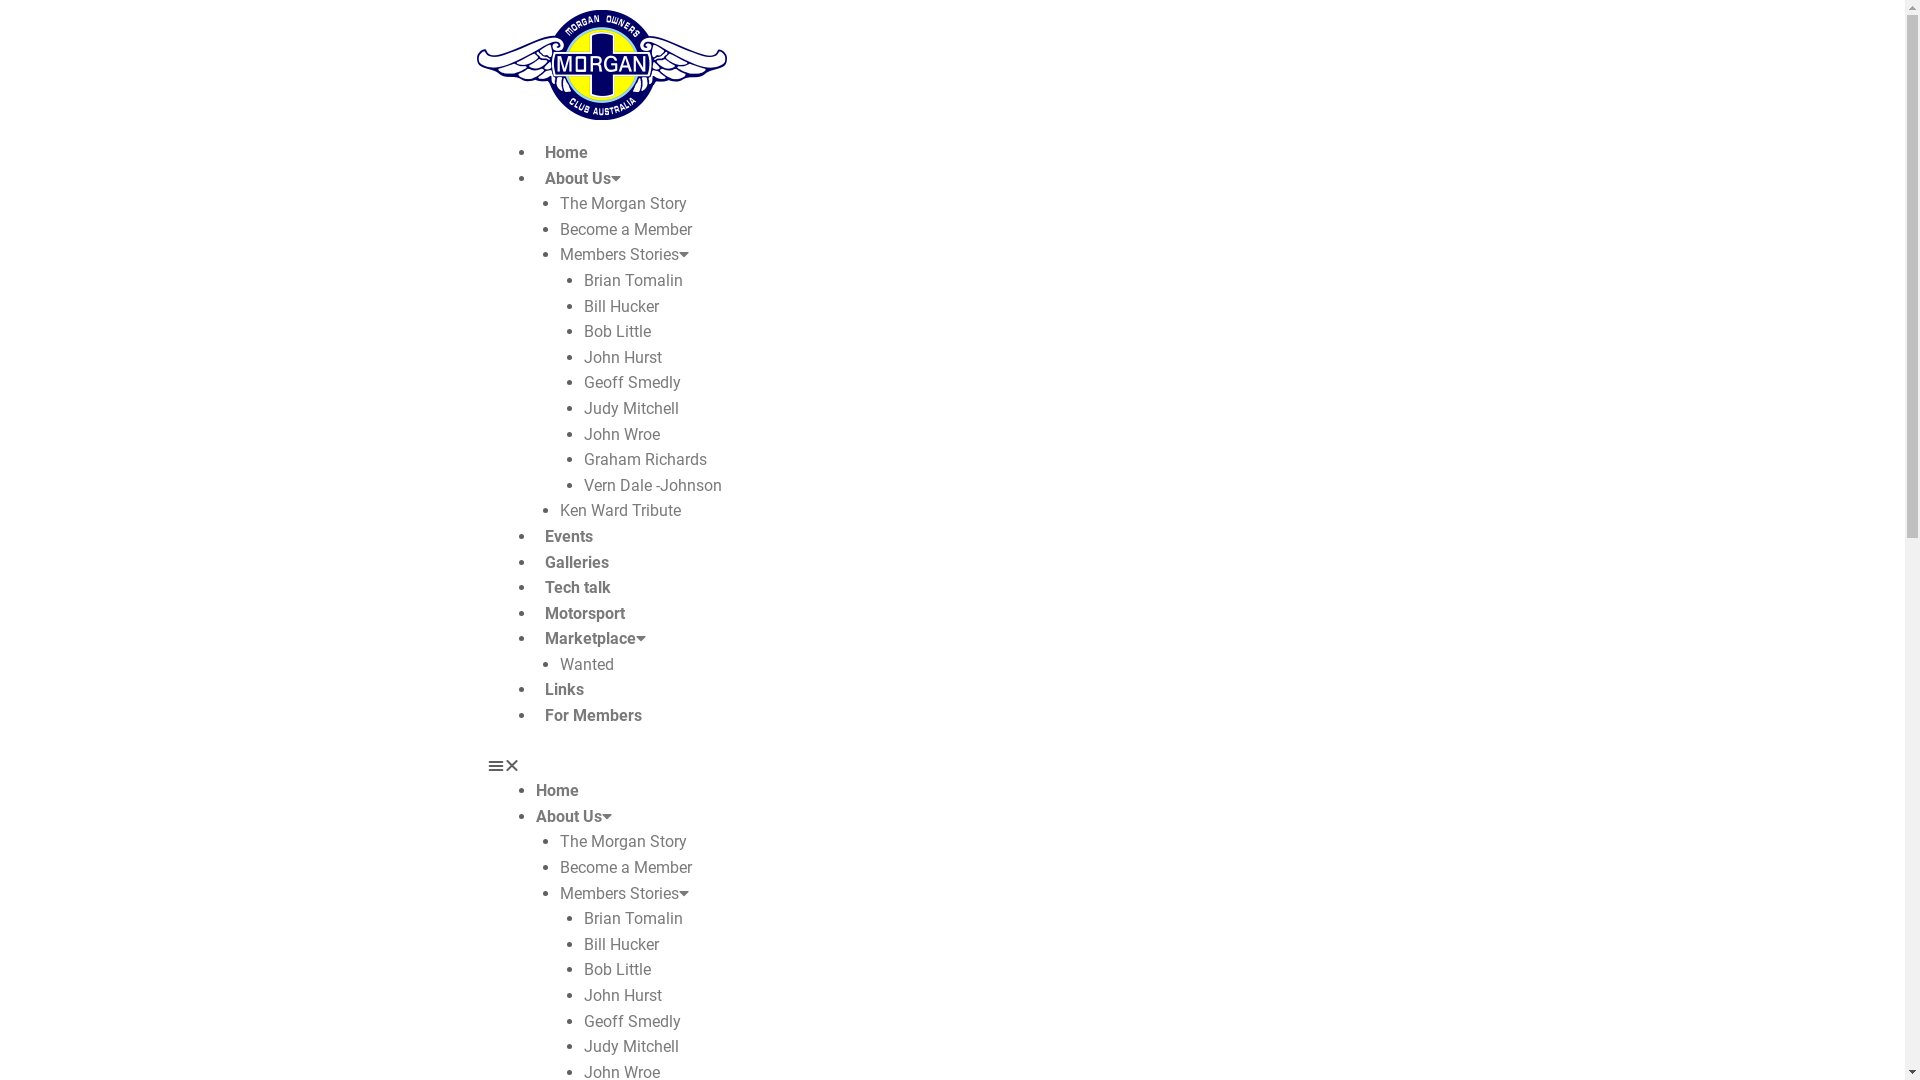 The height and width of the screenshot is (1080, 1920). Describe the element at coordinates (624, 254) in the screenshot. I see `Members Stories` at that location.